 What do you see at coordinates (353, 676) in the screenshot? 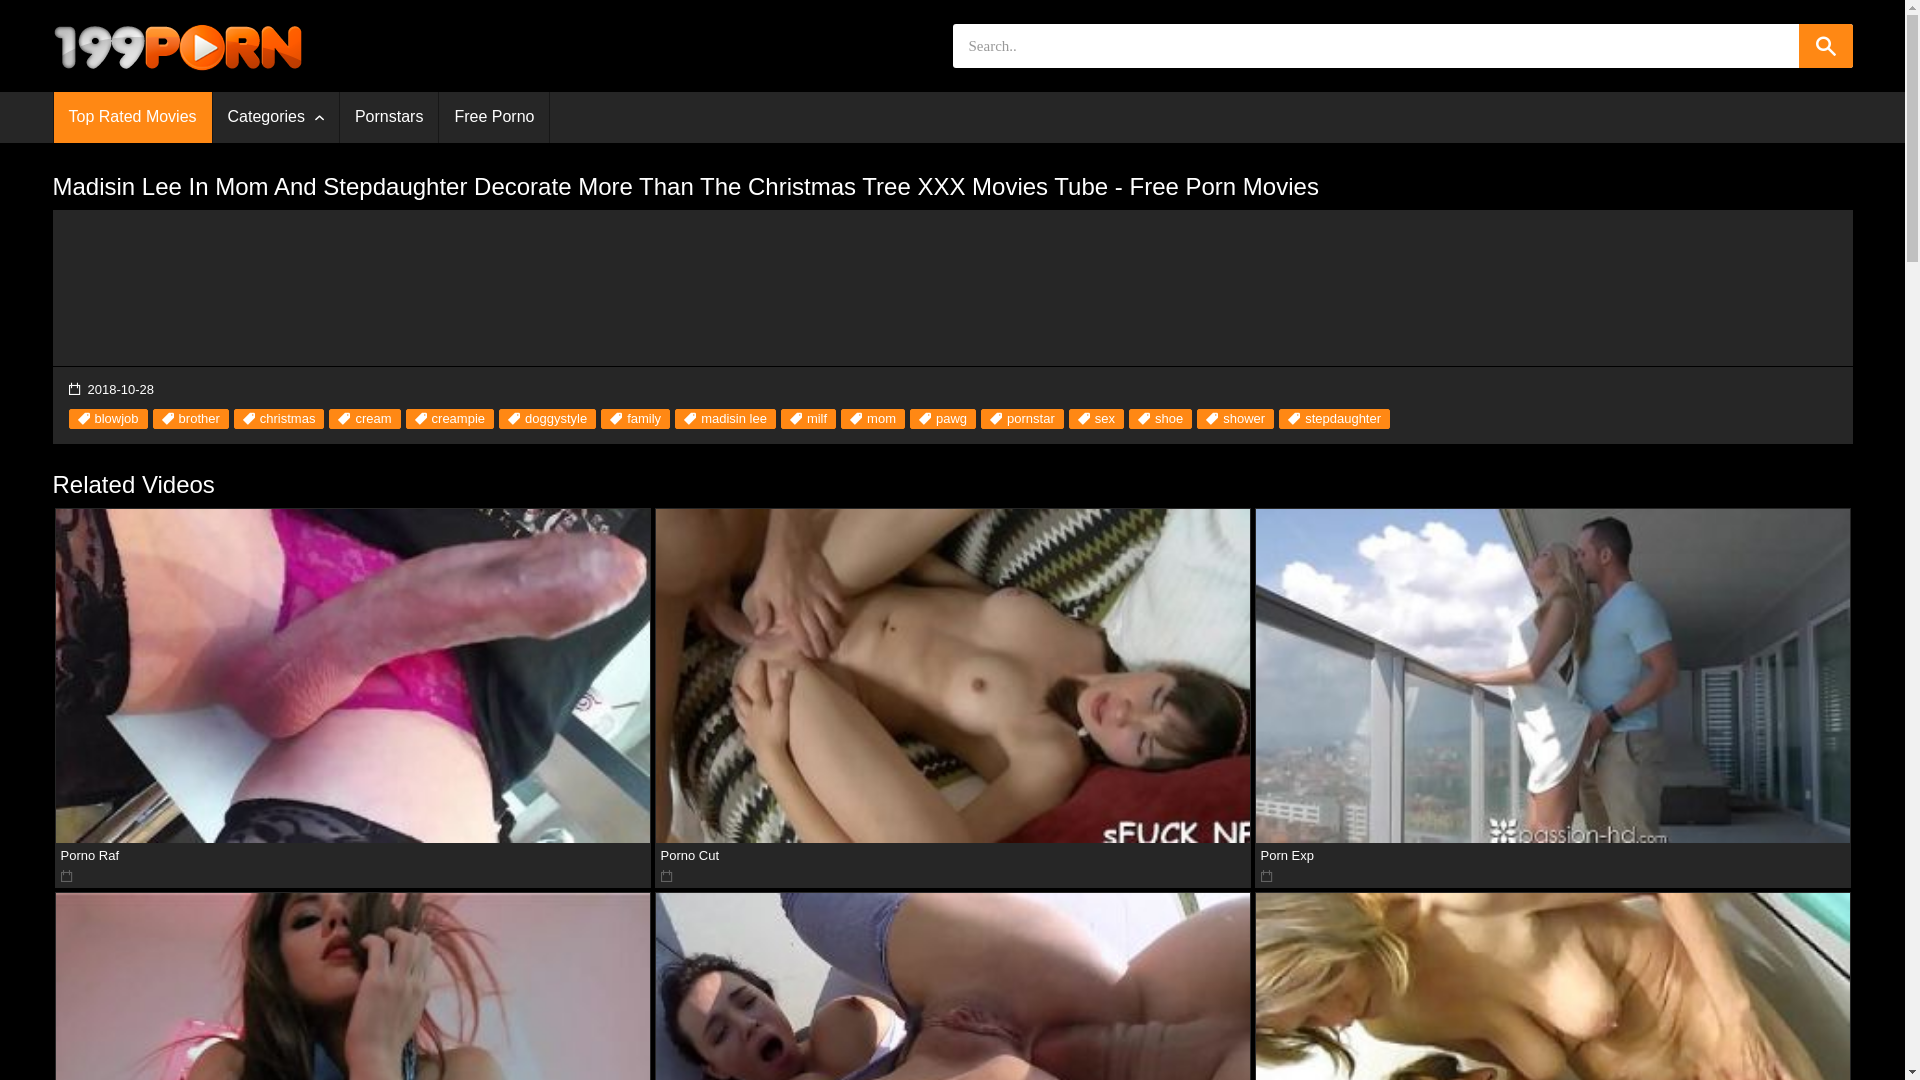
I see `Porno Raf` at bounding box center [353, 676].